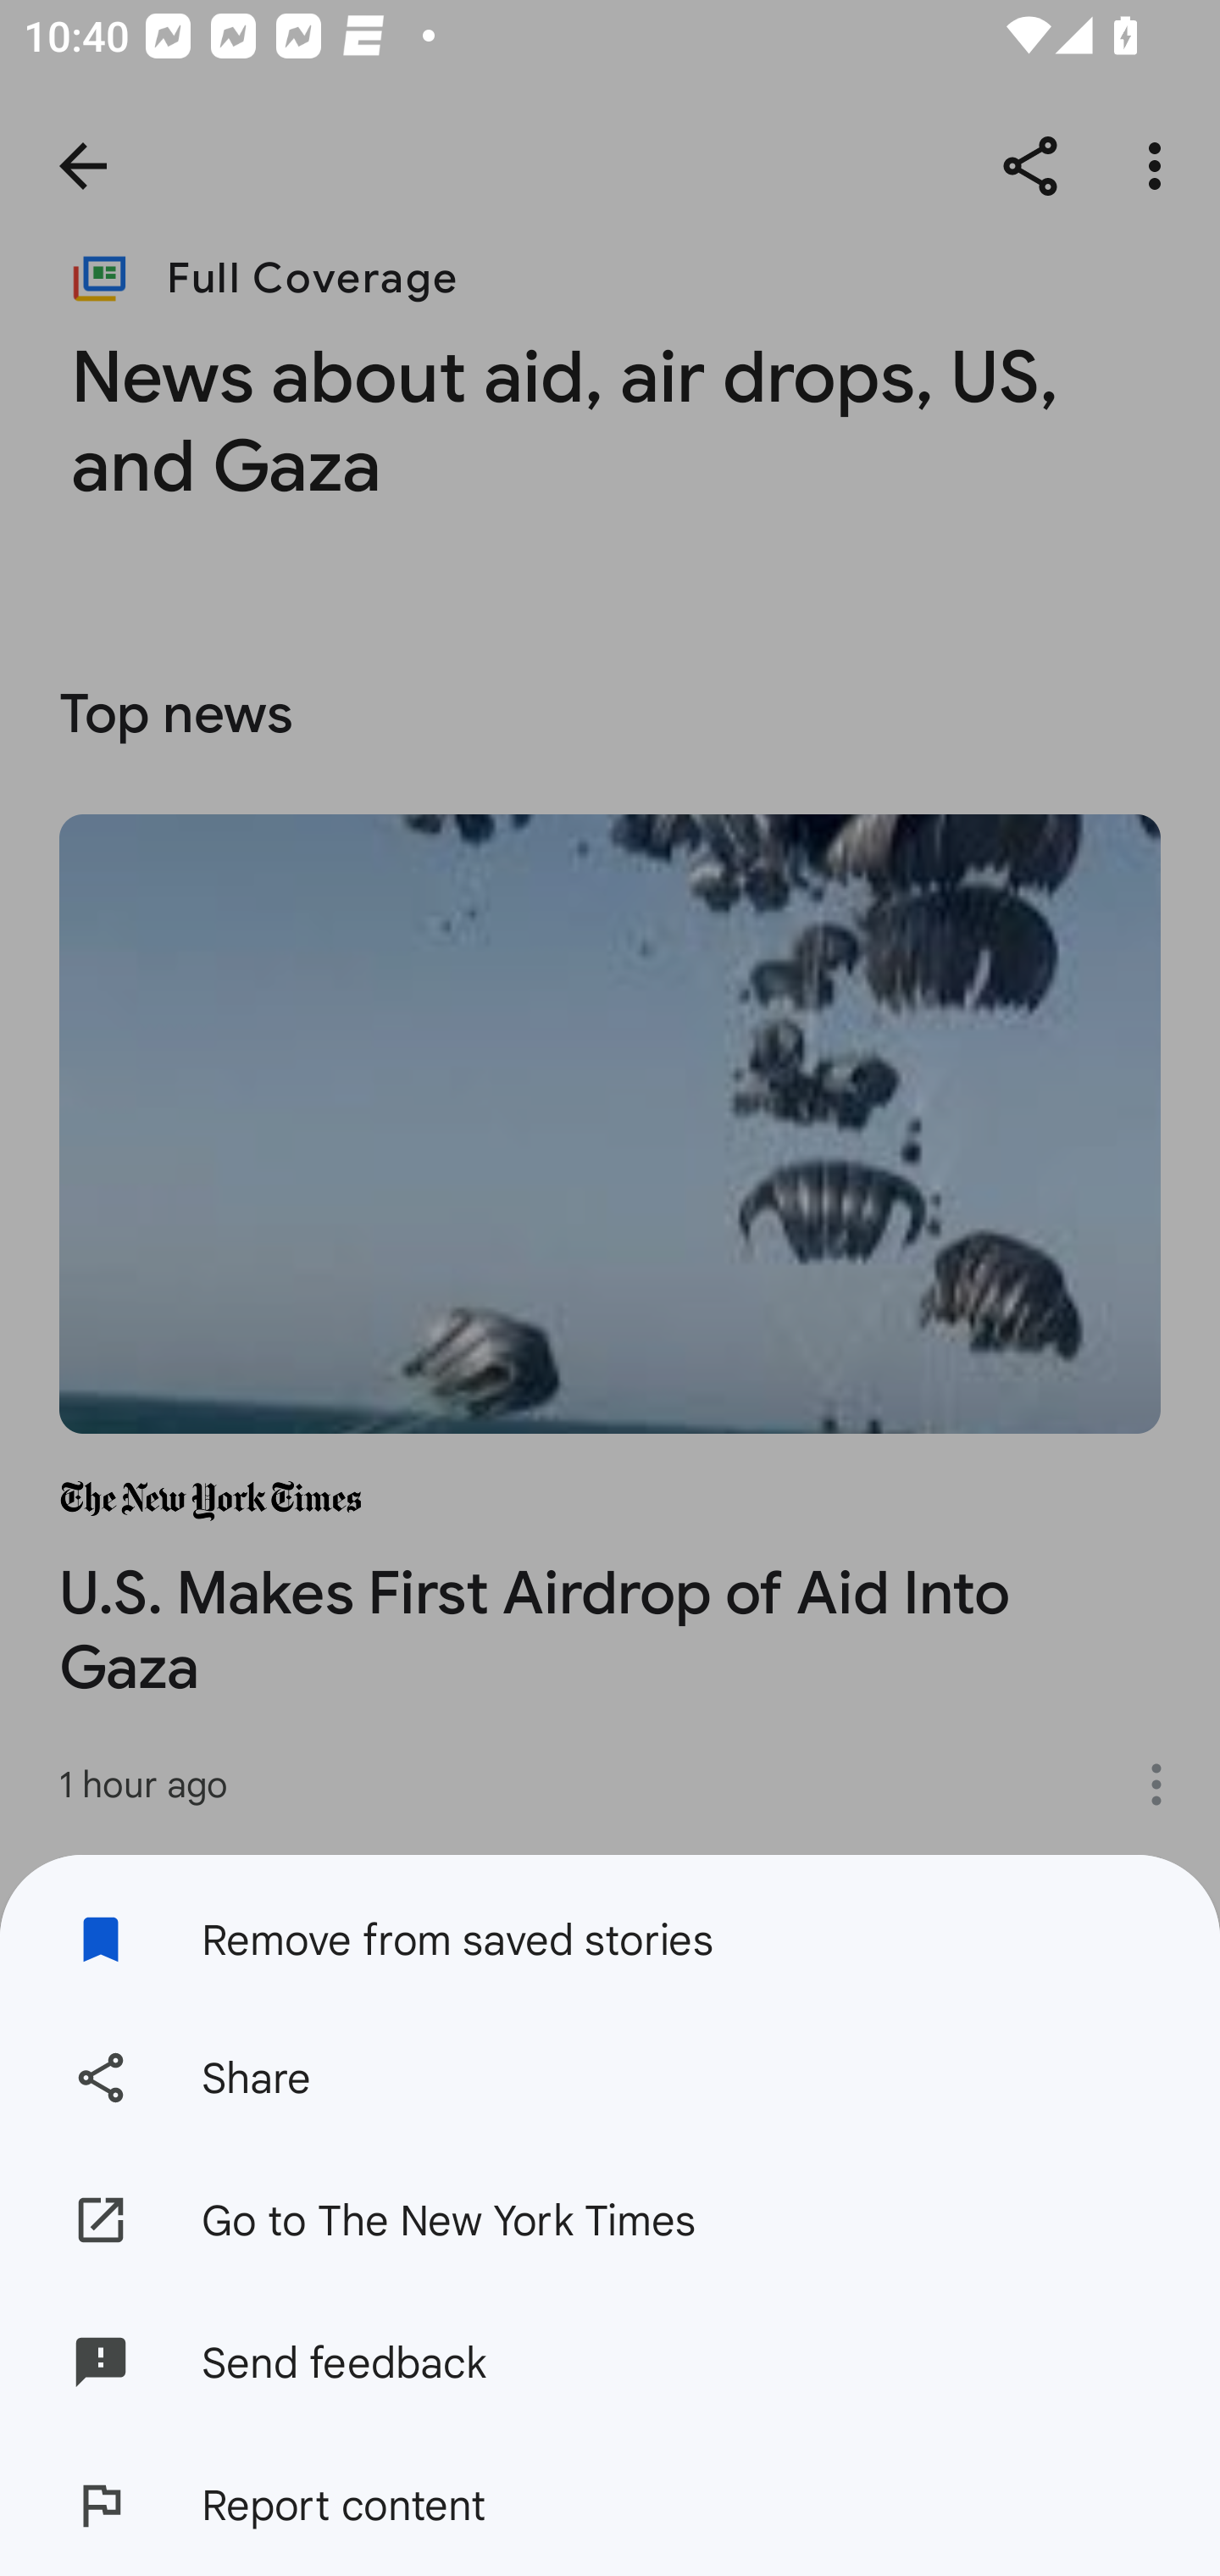 The width and height of the screenshot is (1220, 2576). Describe the element at coordinates (610, 2362) in the screenshot. I see `Send feedback` at that location.